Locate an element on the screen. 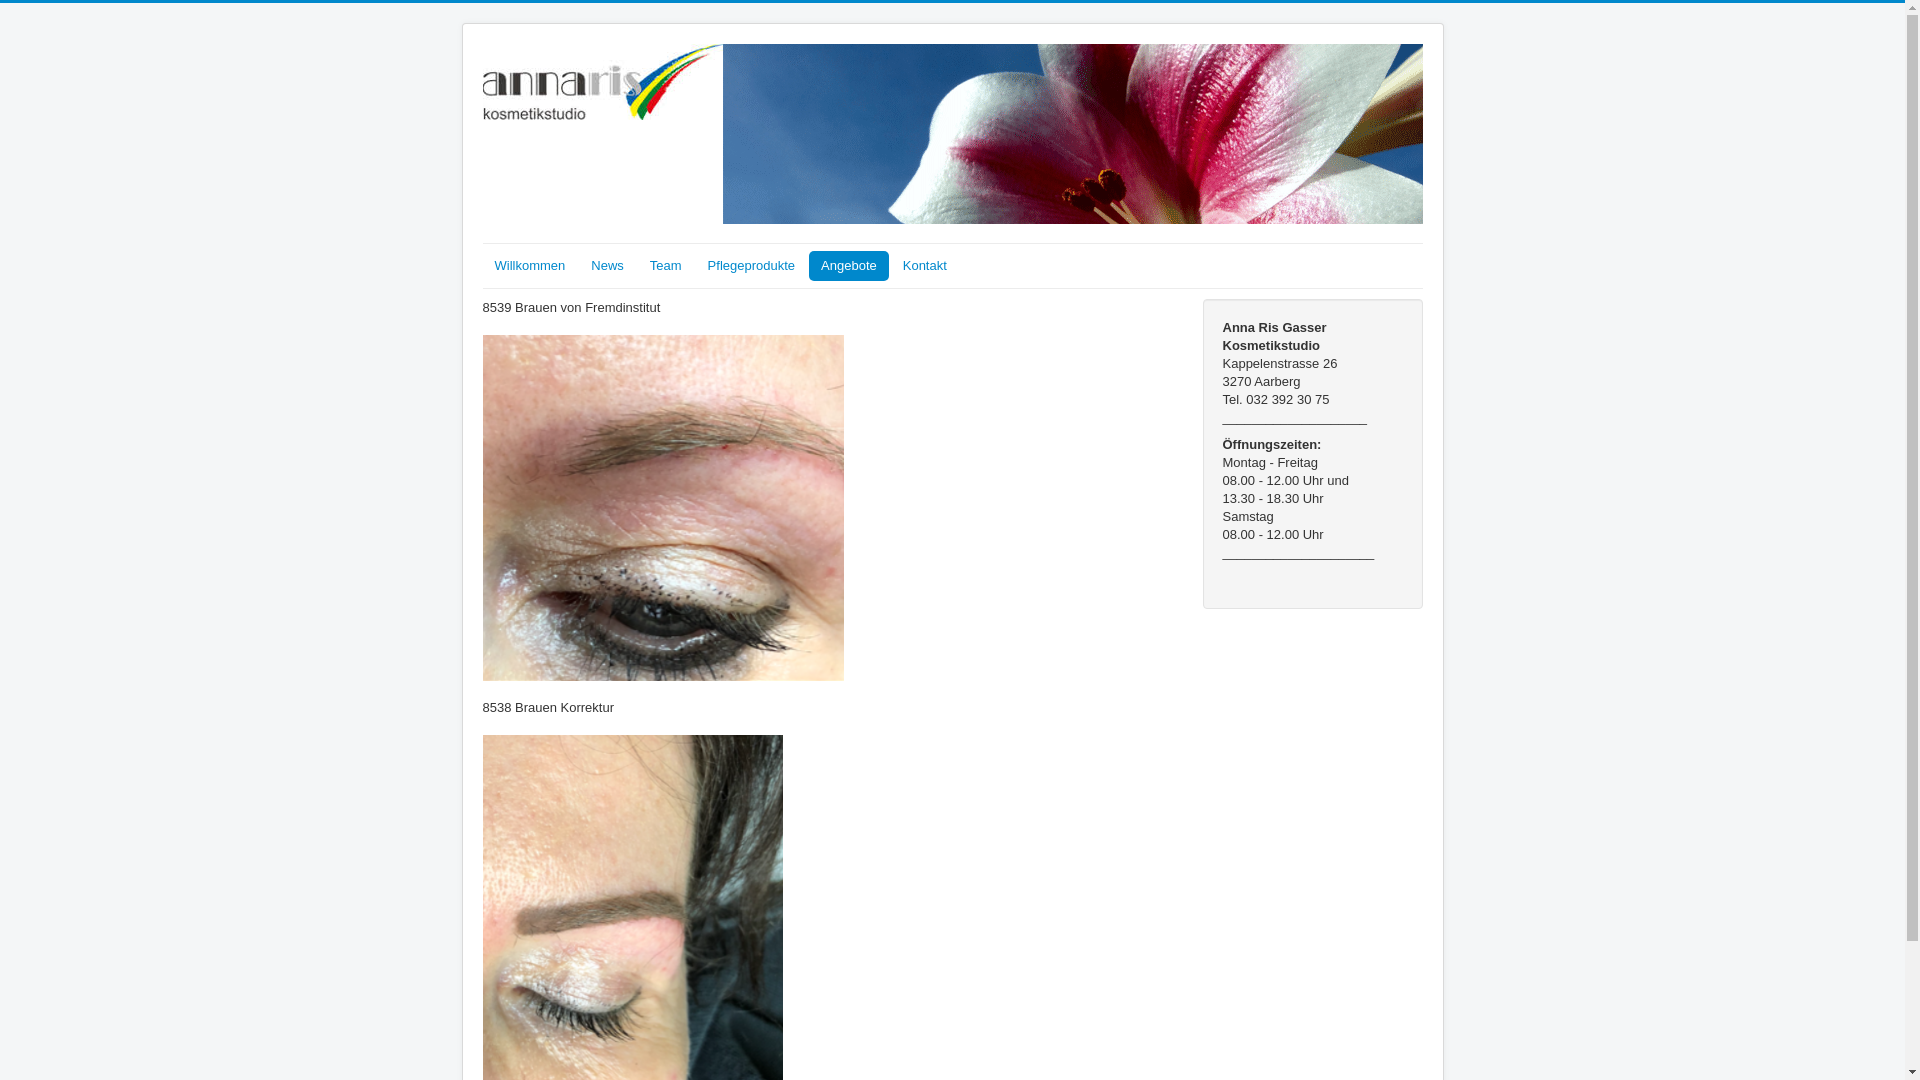 The image size is (1920, 1080). Kontakt is located at coordinates (925, 266).